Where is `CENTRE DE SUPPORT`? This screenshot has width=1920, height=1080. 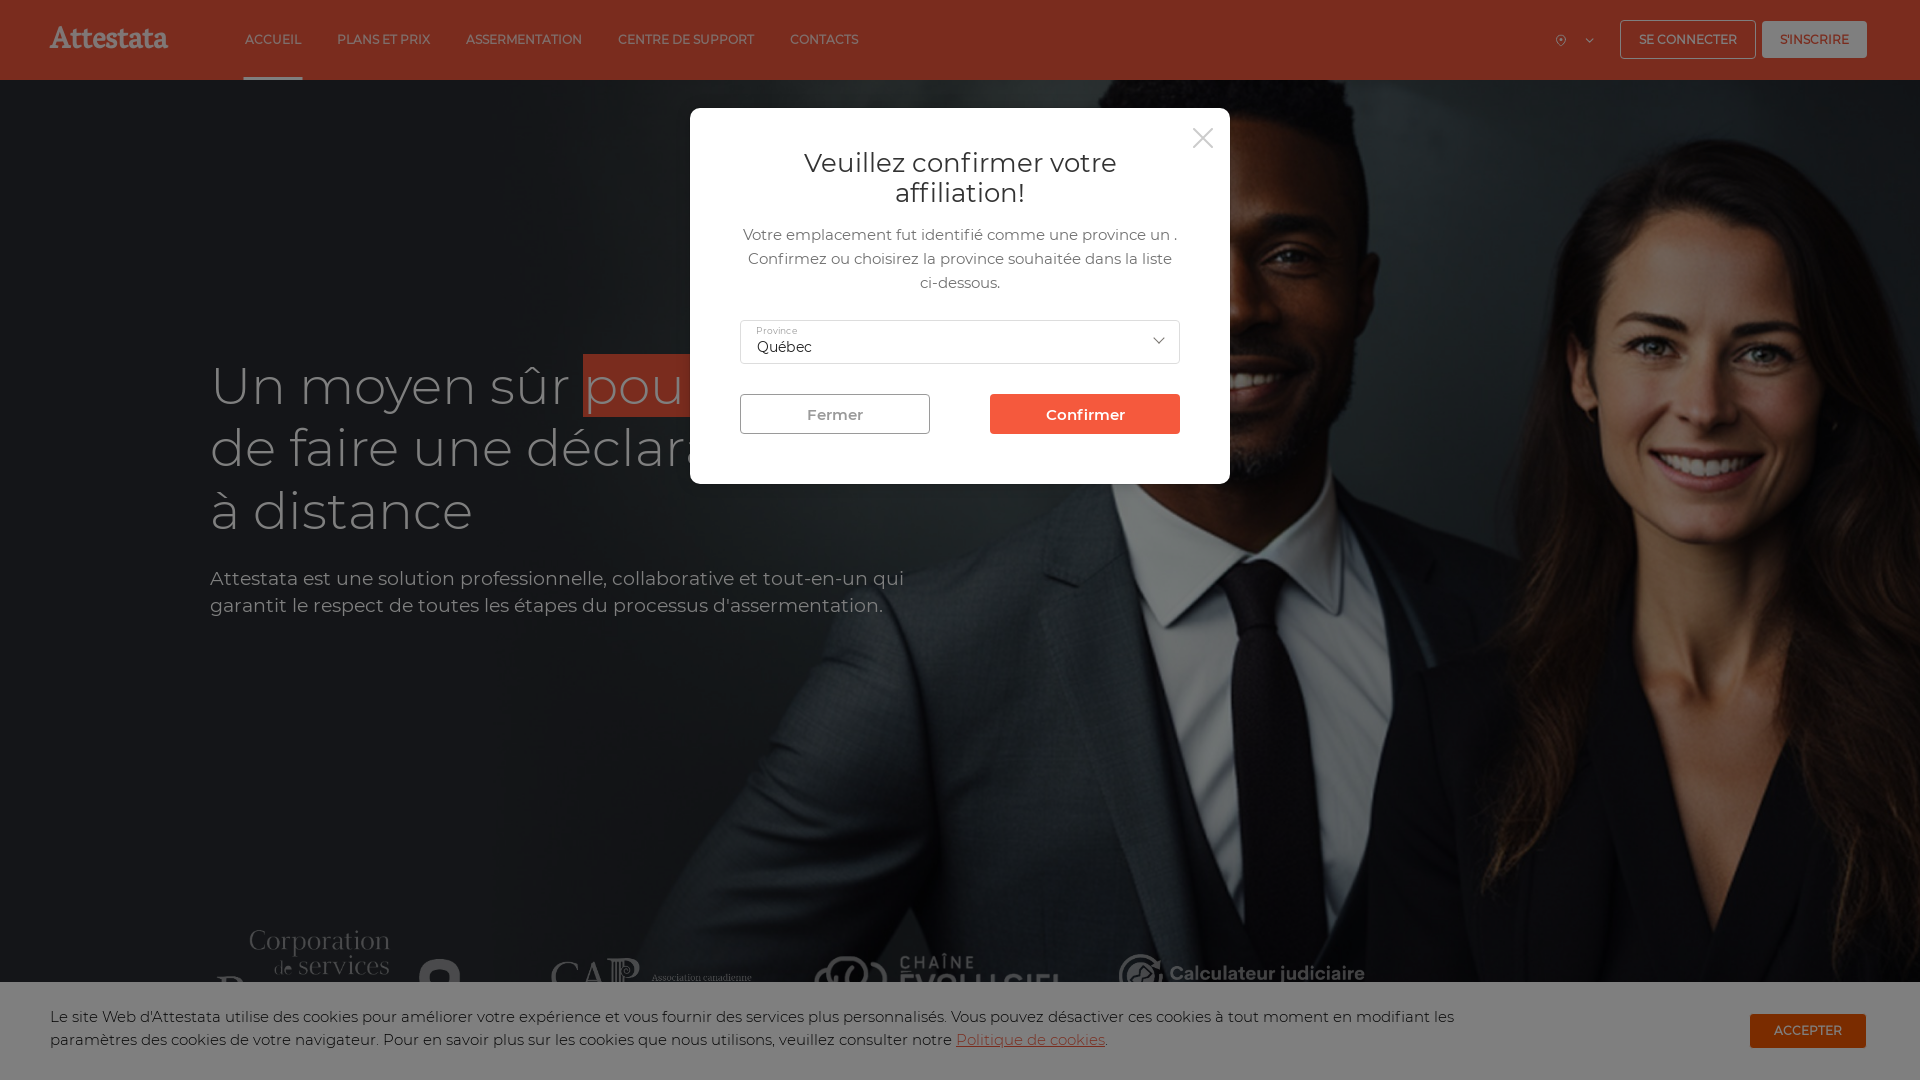 CENTRE DE SUPPORT is located at coordinates (686, 40).